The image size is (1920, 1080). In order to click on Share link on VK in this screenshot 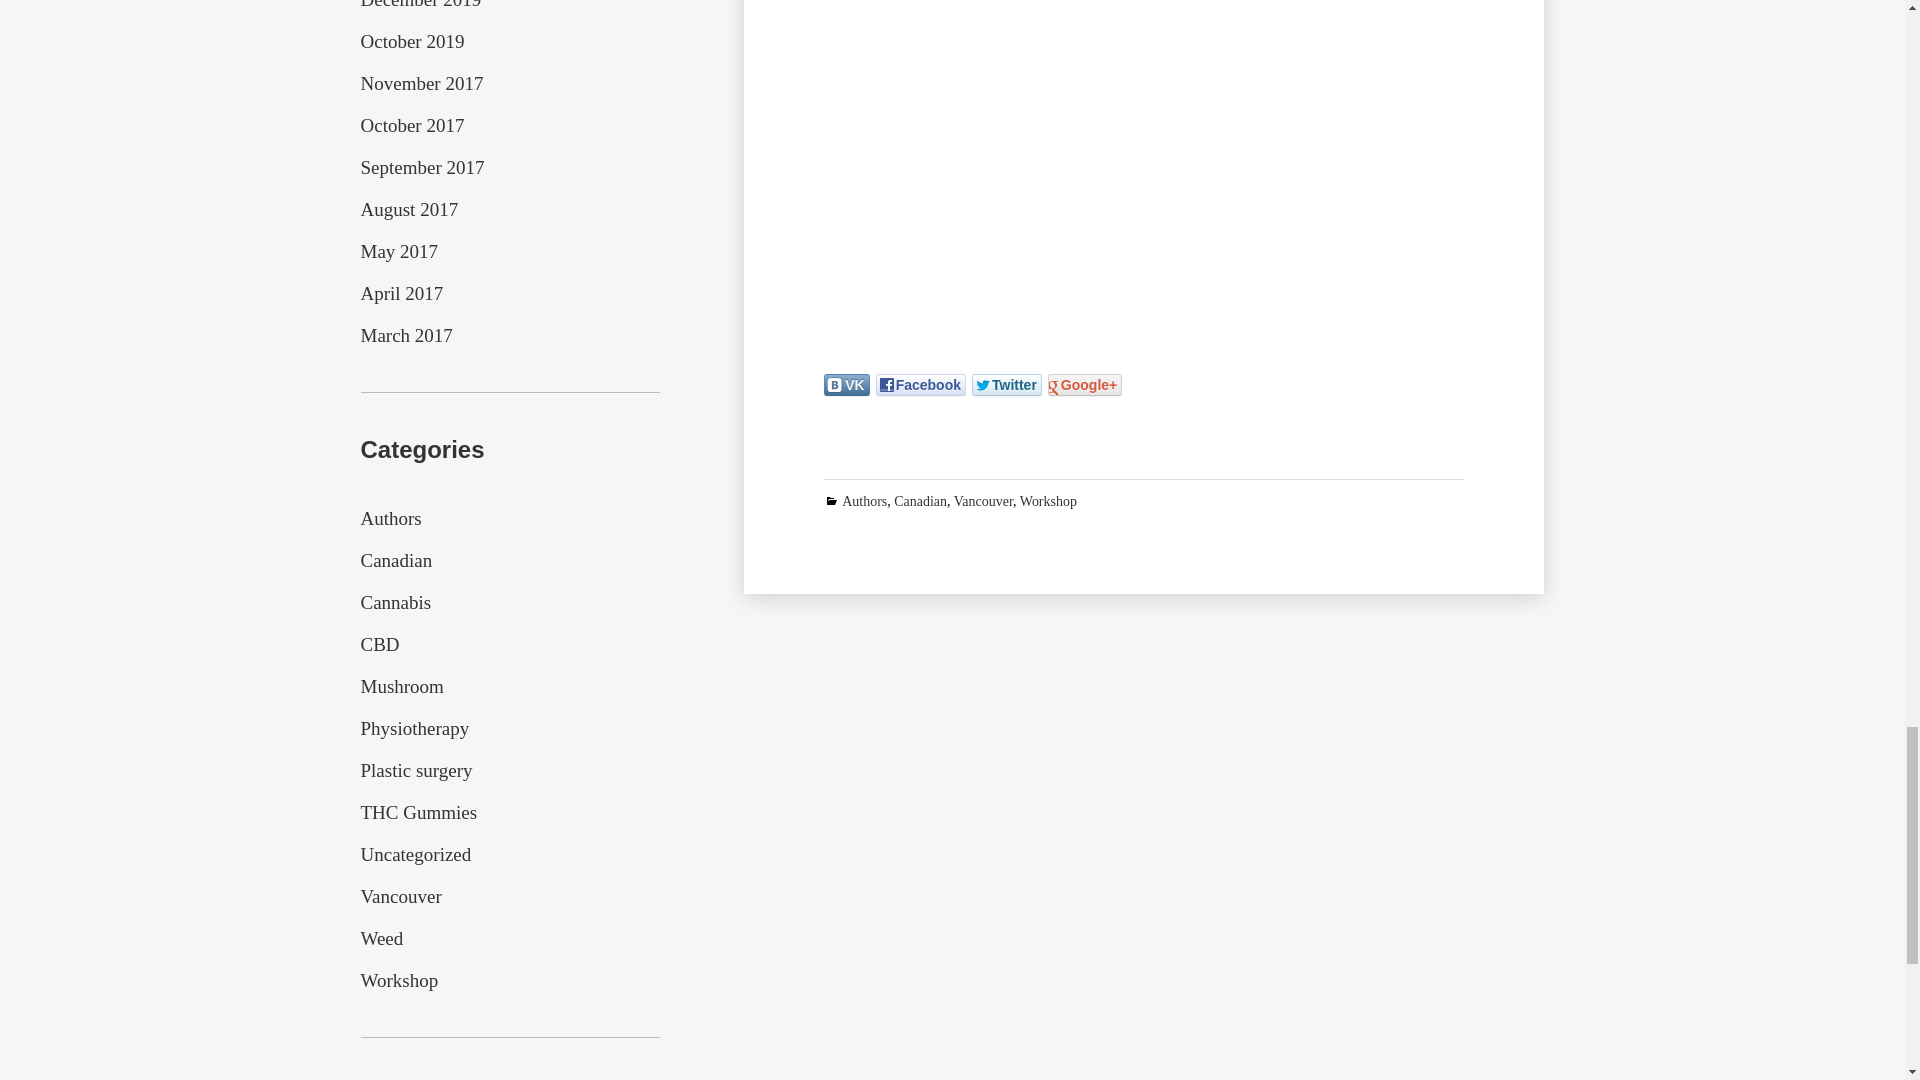, I will do `click(846, 384)`.